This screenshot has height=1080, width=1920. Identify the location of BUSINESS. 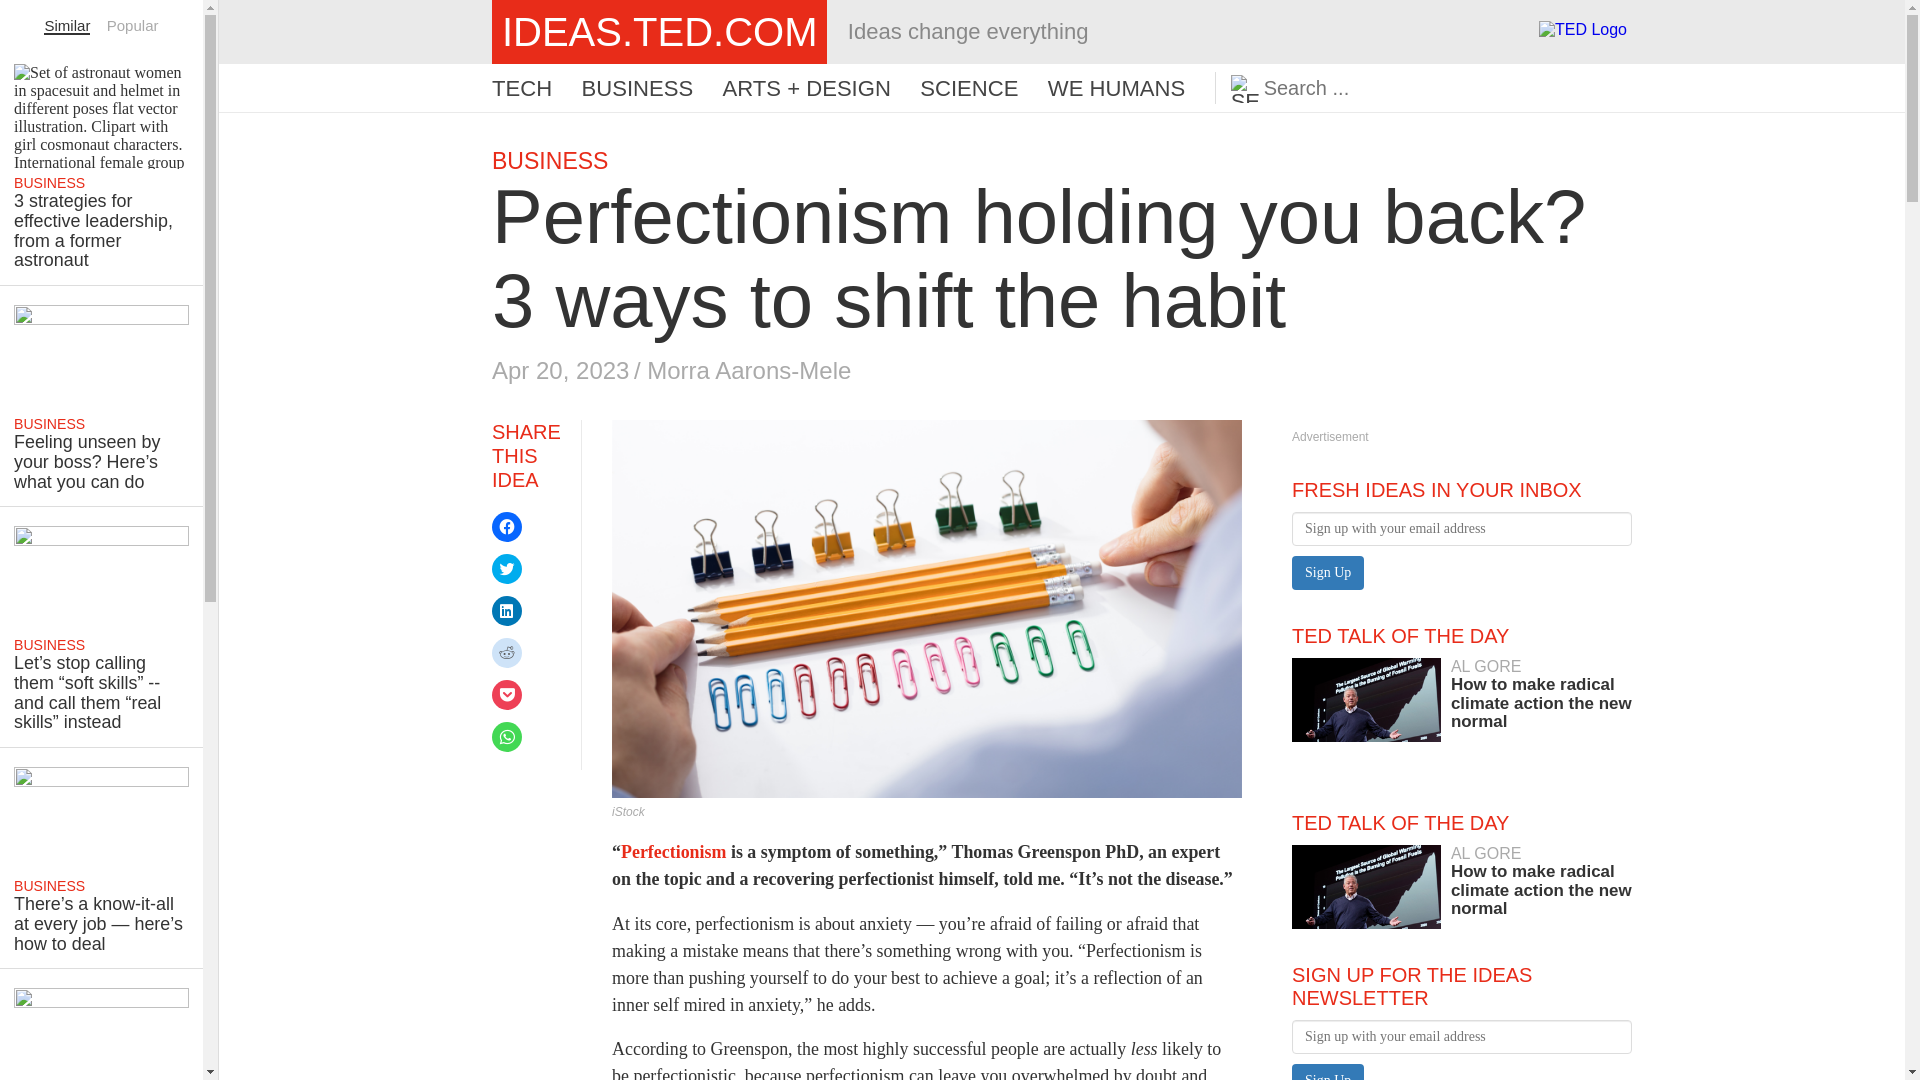
(550, 160).